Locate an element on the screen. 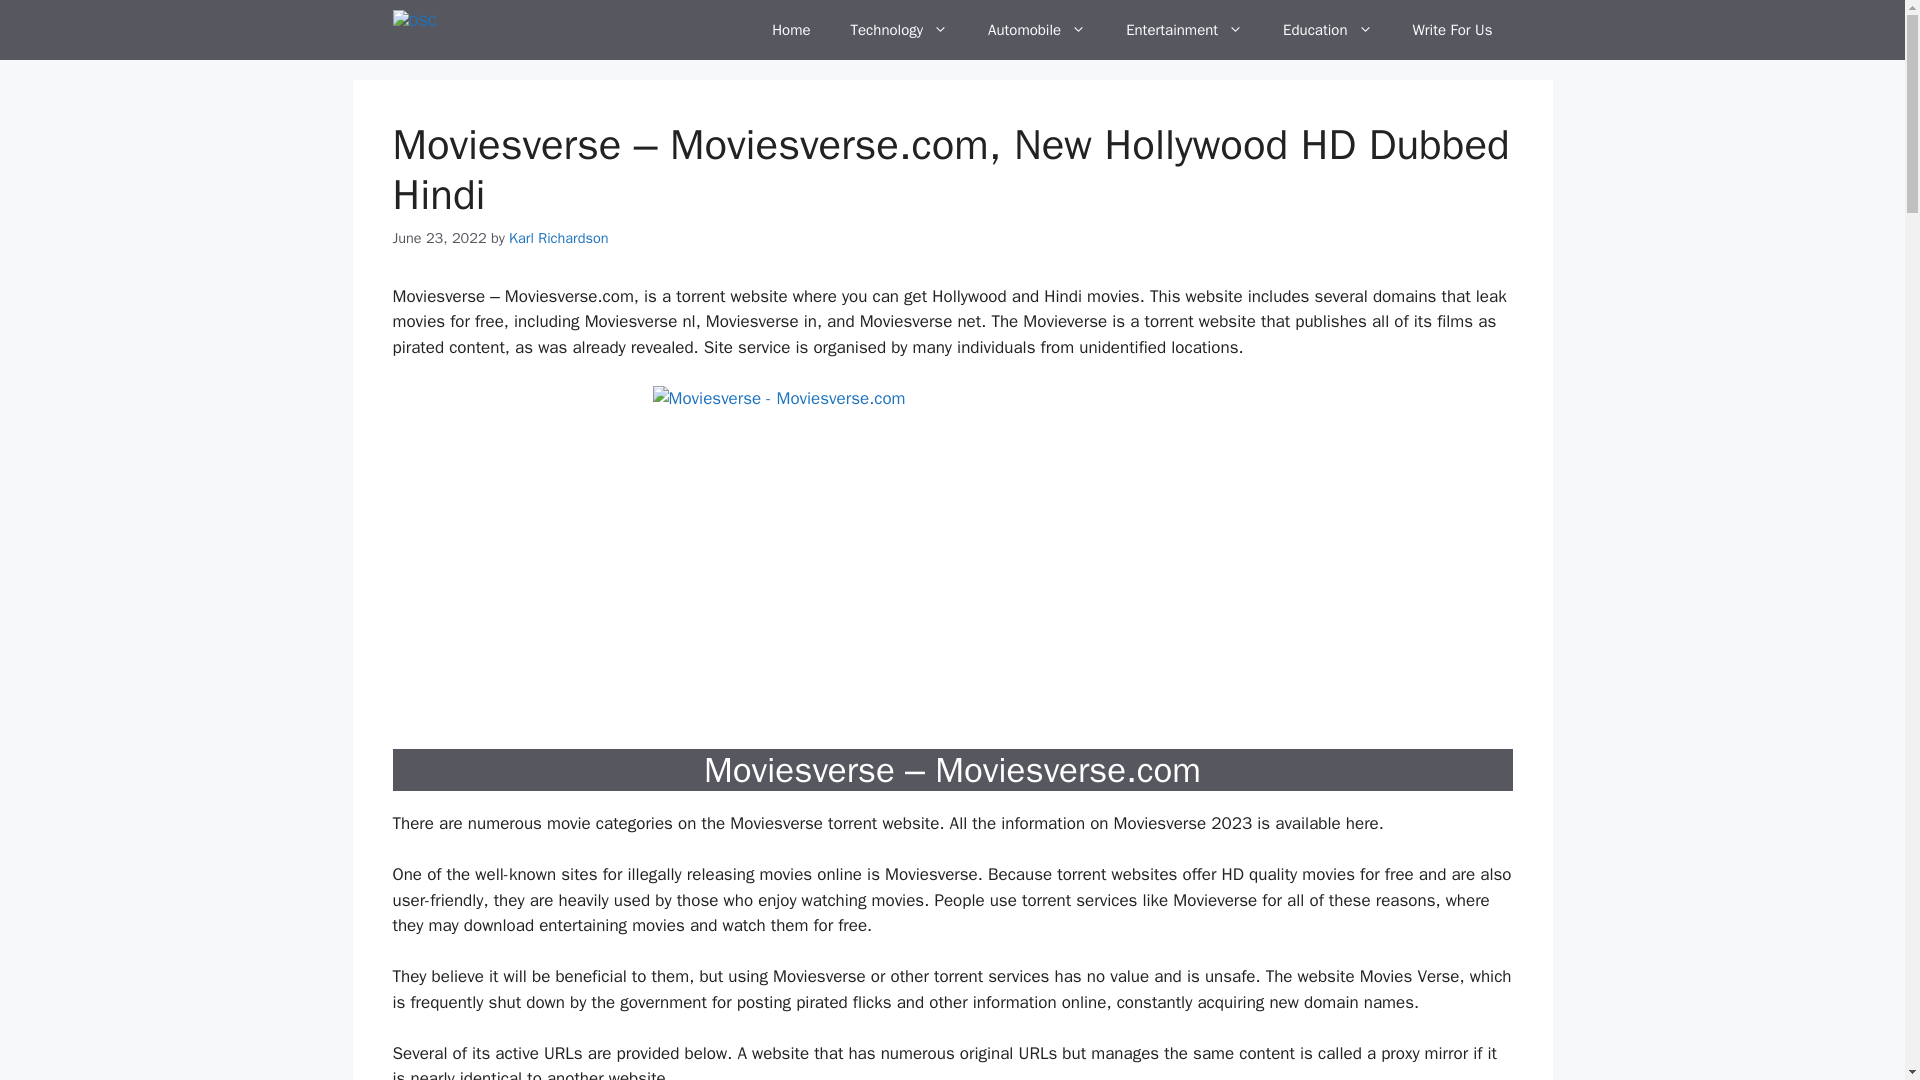 This screenshot has width=1920, height=1080. Write For Us is located at coordinates (1452, 30).